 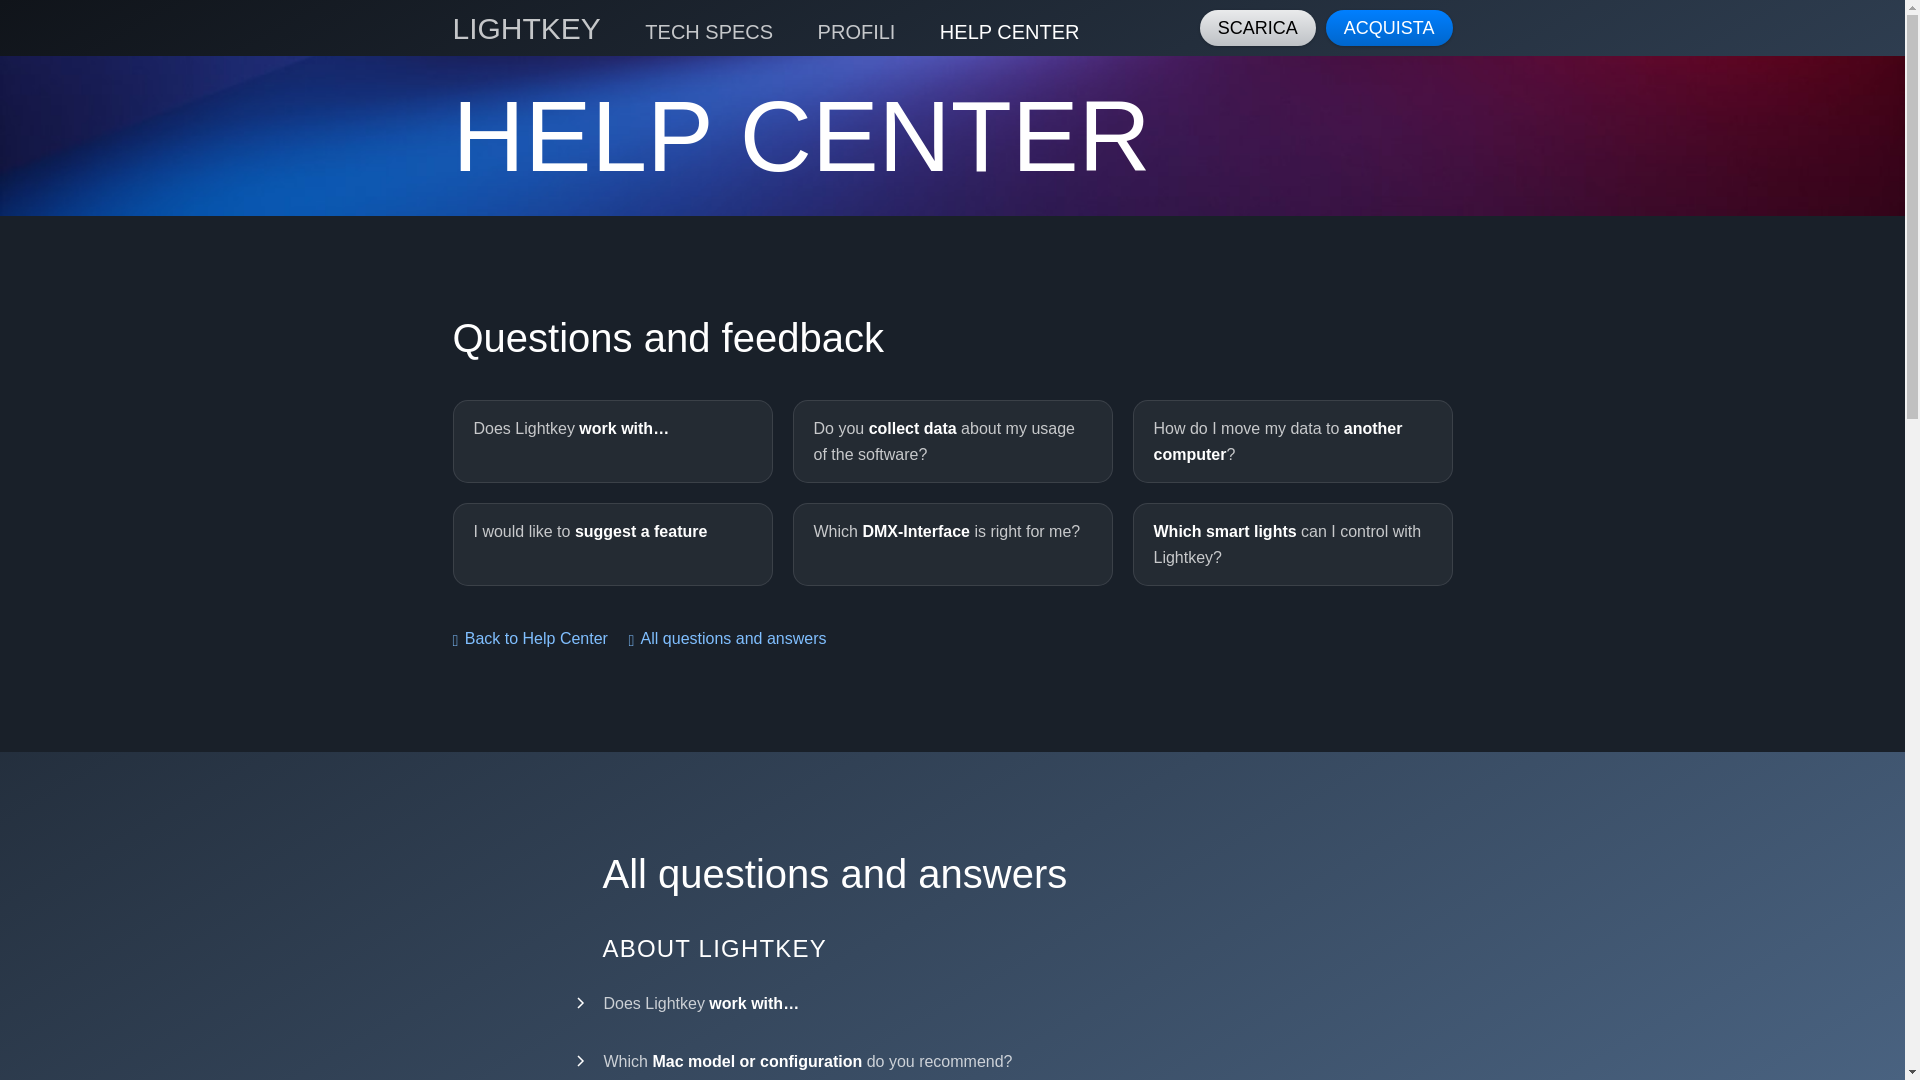 What do you see at coordinates (1010, 32) in the screenshot?
I see `HELP CENTER` at bounding box center [1010, 32].